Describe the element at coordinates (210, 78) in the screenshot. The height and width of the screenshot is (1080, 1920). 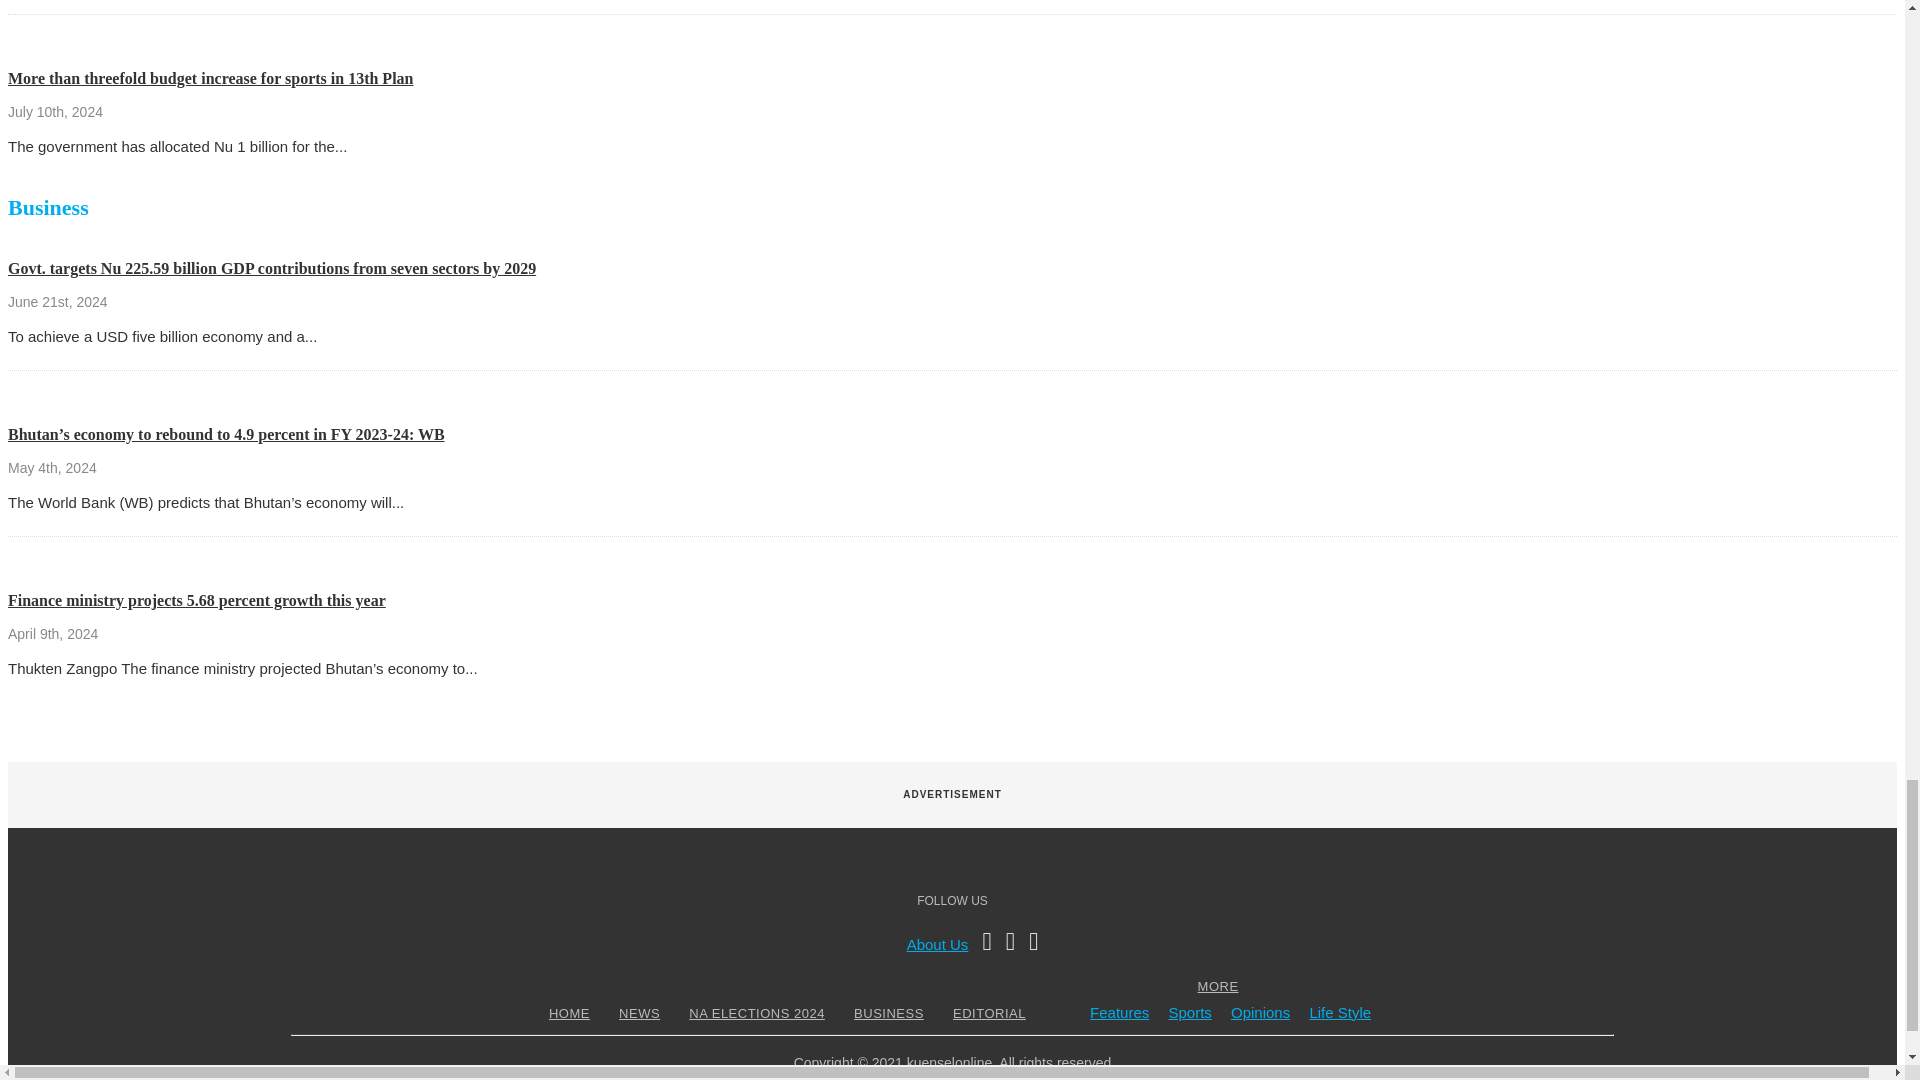
I see `More than threefold budget increase for sports in 13th Plan` at that location.